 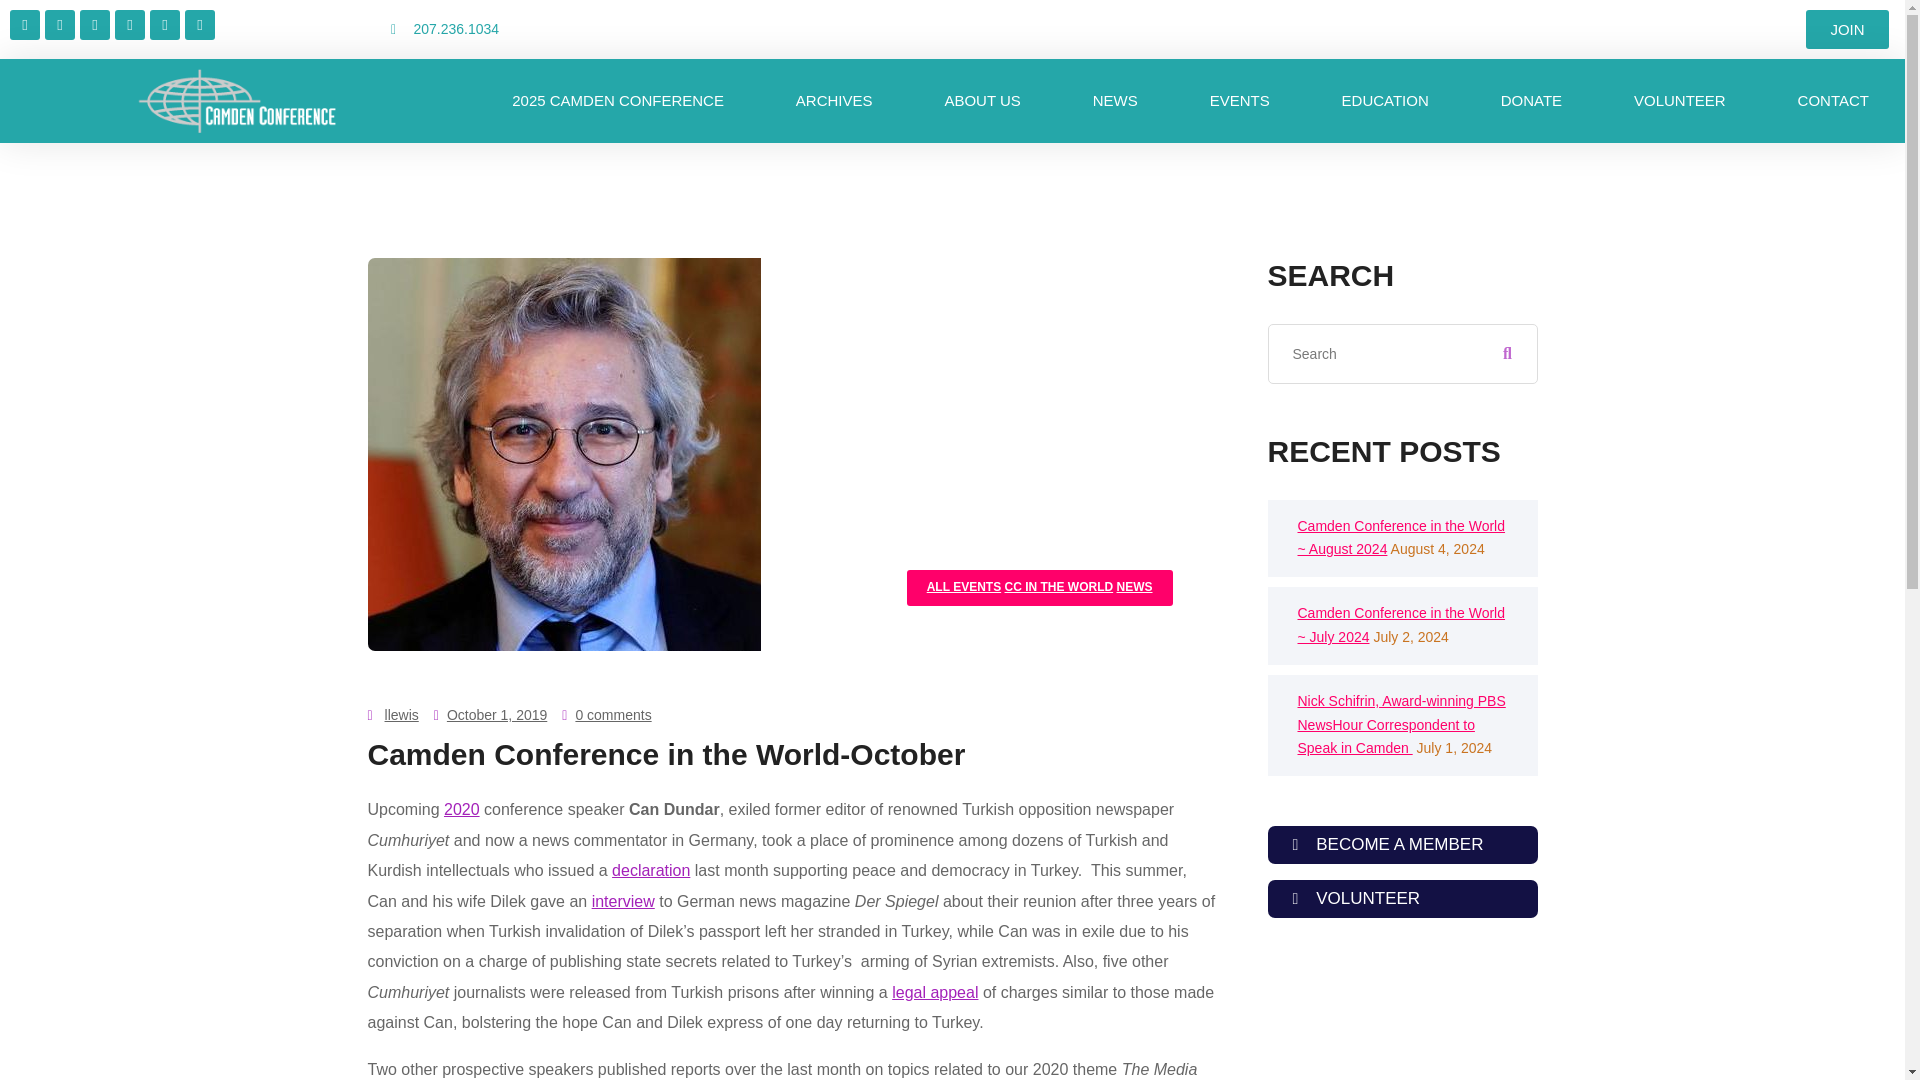 What do you see at coordinates (1239, 100) in the screenshot?
I see `EVENTS` at bounding box center [1239, 100].